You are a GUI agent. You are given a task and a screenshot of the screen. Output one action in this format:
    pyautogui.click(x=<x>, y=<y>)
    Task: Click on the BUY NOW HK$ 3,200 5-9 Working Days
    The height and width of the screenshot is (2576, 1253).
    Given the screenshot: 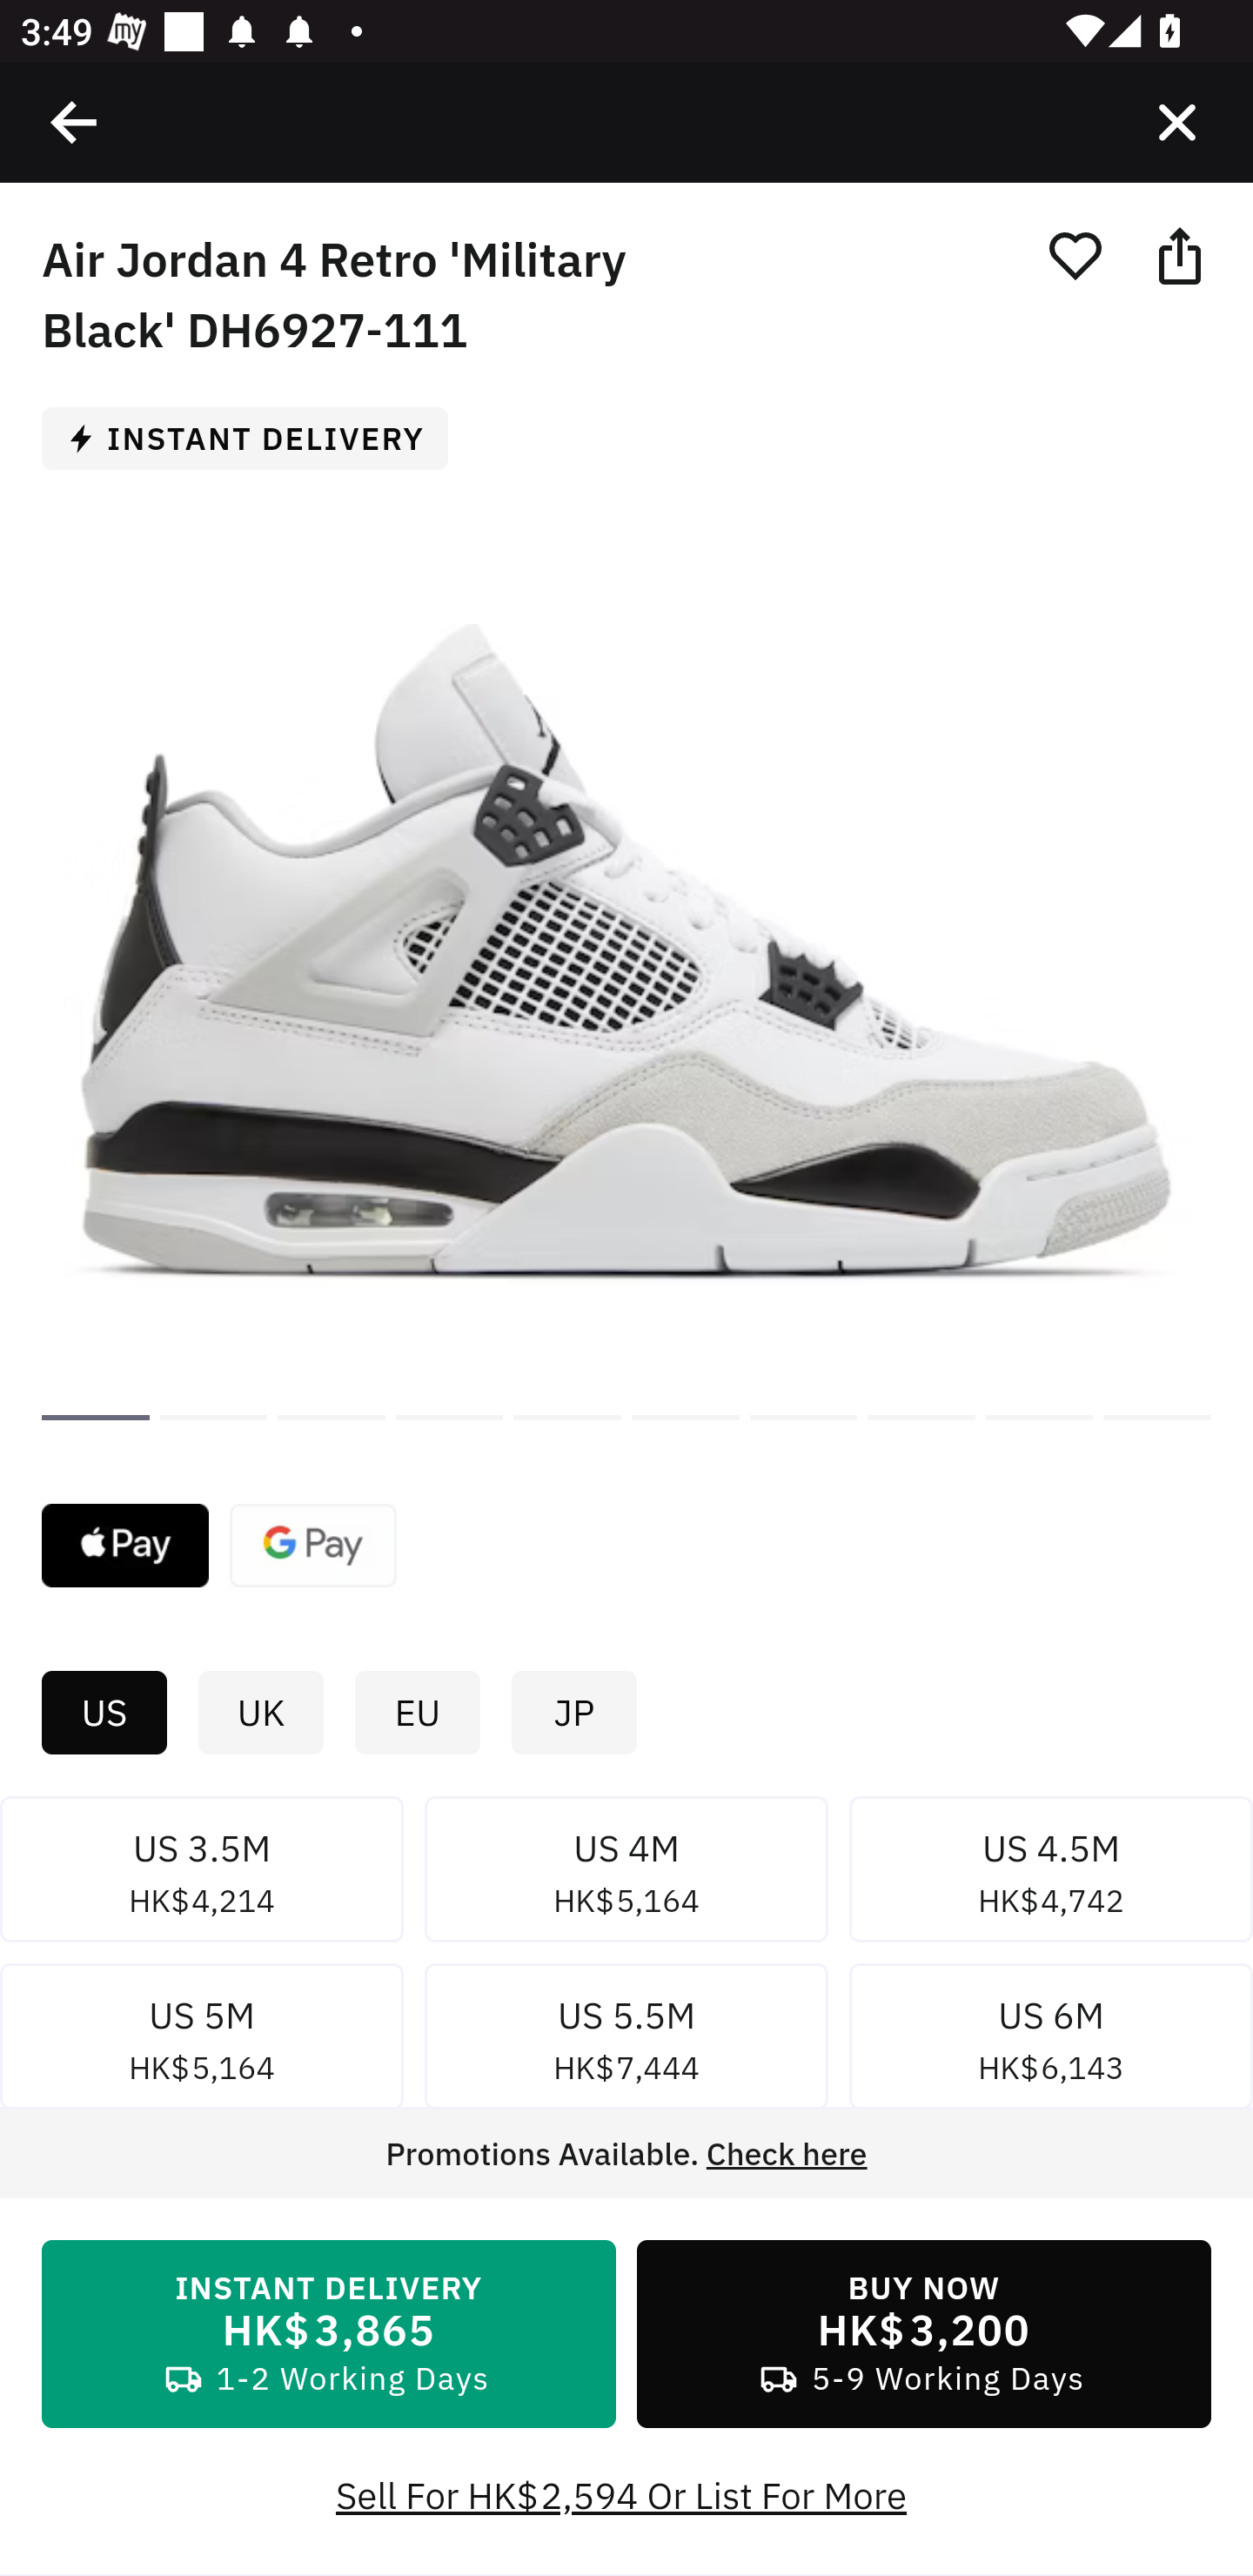 What is the action you would take?
    pyautogui.click(x=924, y=2335)
    